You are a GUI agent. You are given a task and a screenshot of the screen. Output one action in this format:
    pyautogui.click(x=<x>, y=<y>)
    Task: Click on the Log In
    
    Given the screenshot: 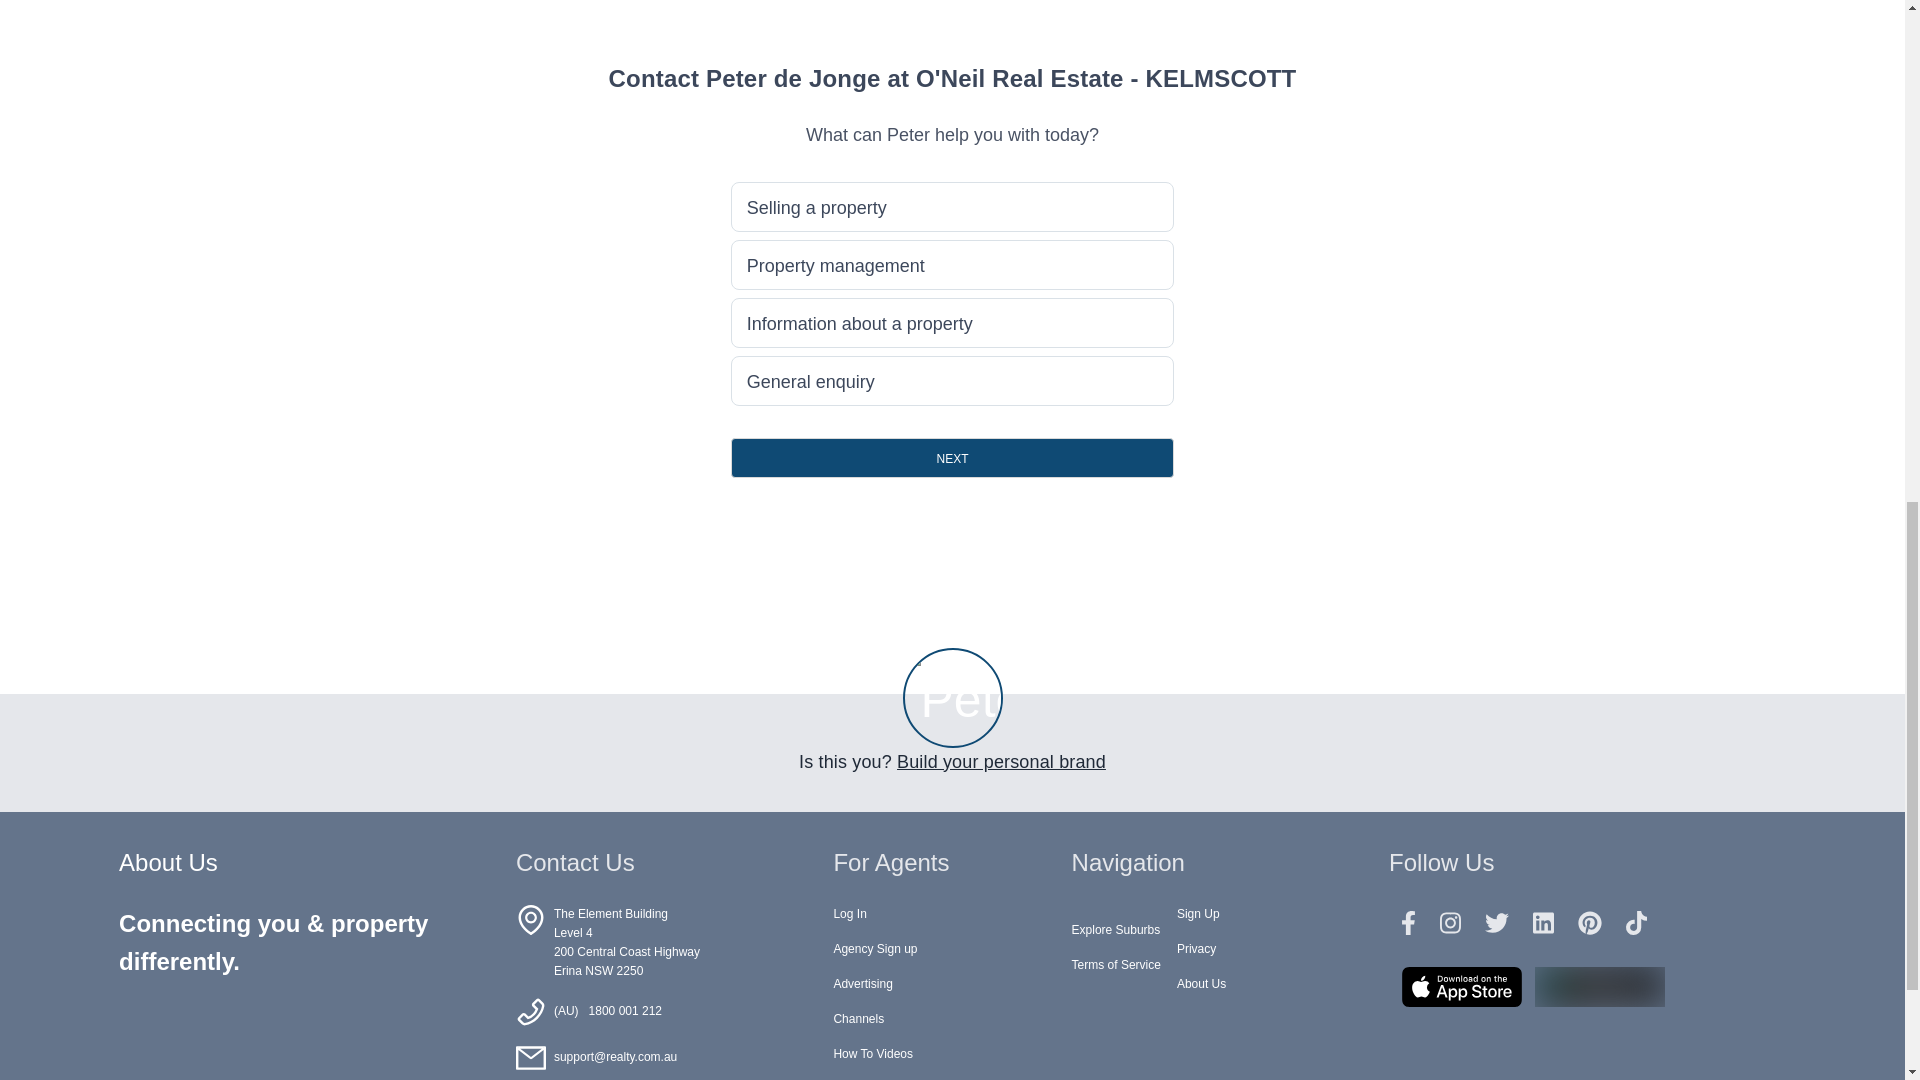 What is the action you would take?
    pyautogui.click(x=849, y=914)
    